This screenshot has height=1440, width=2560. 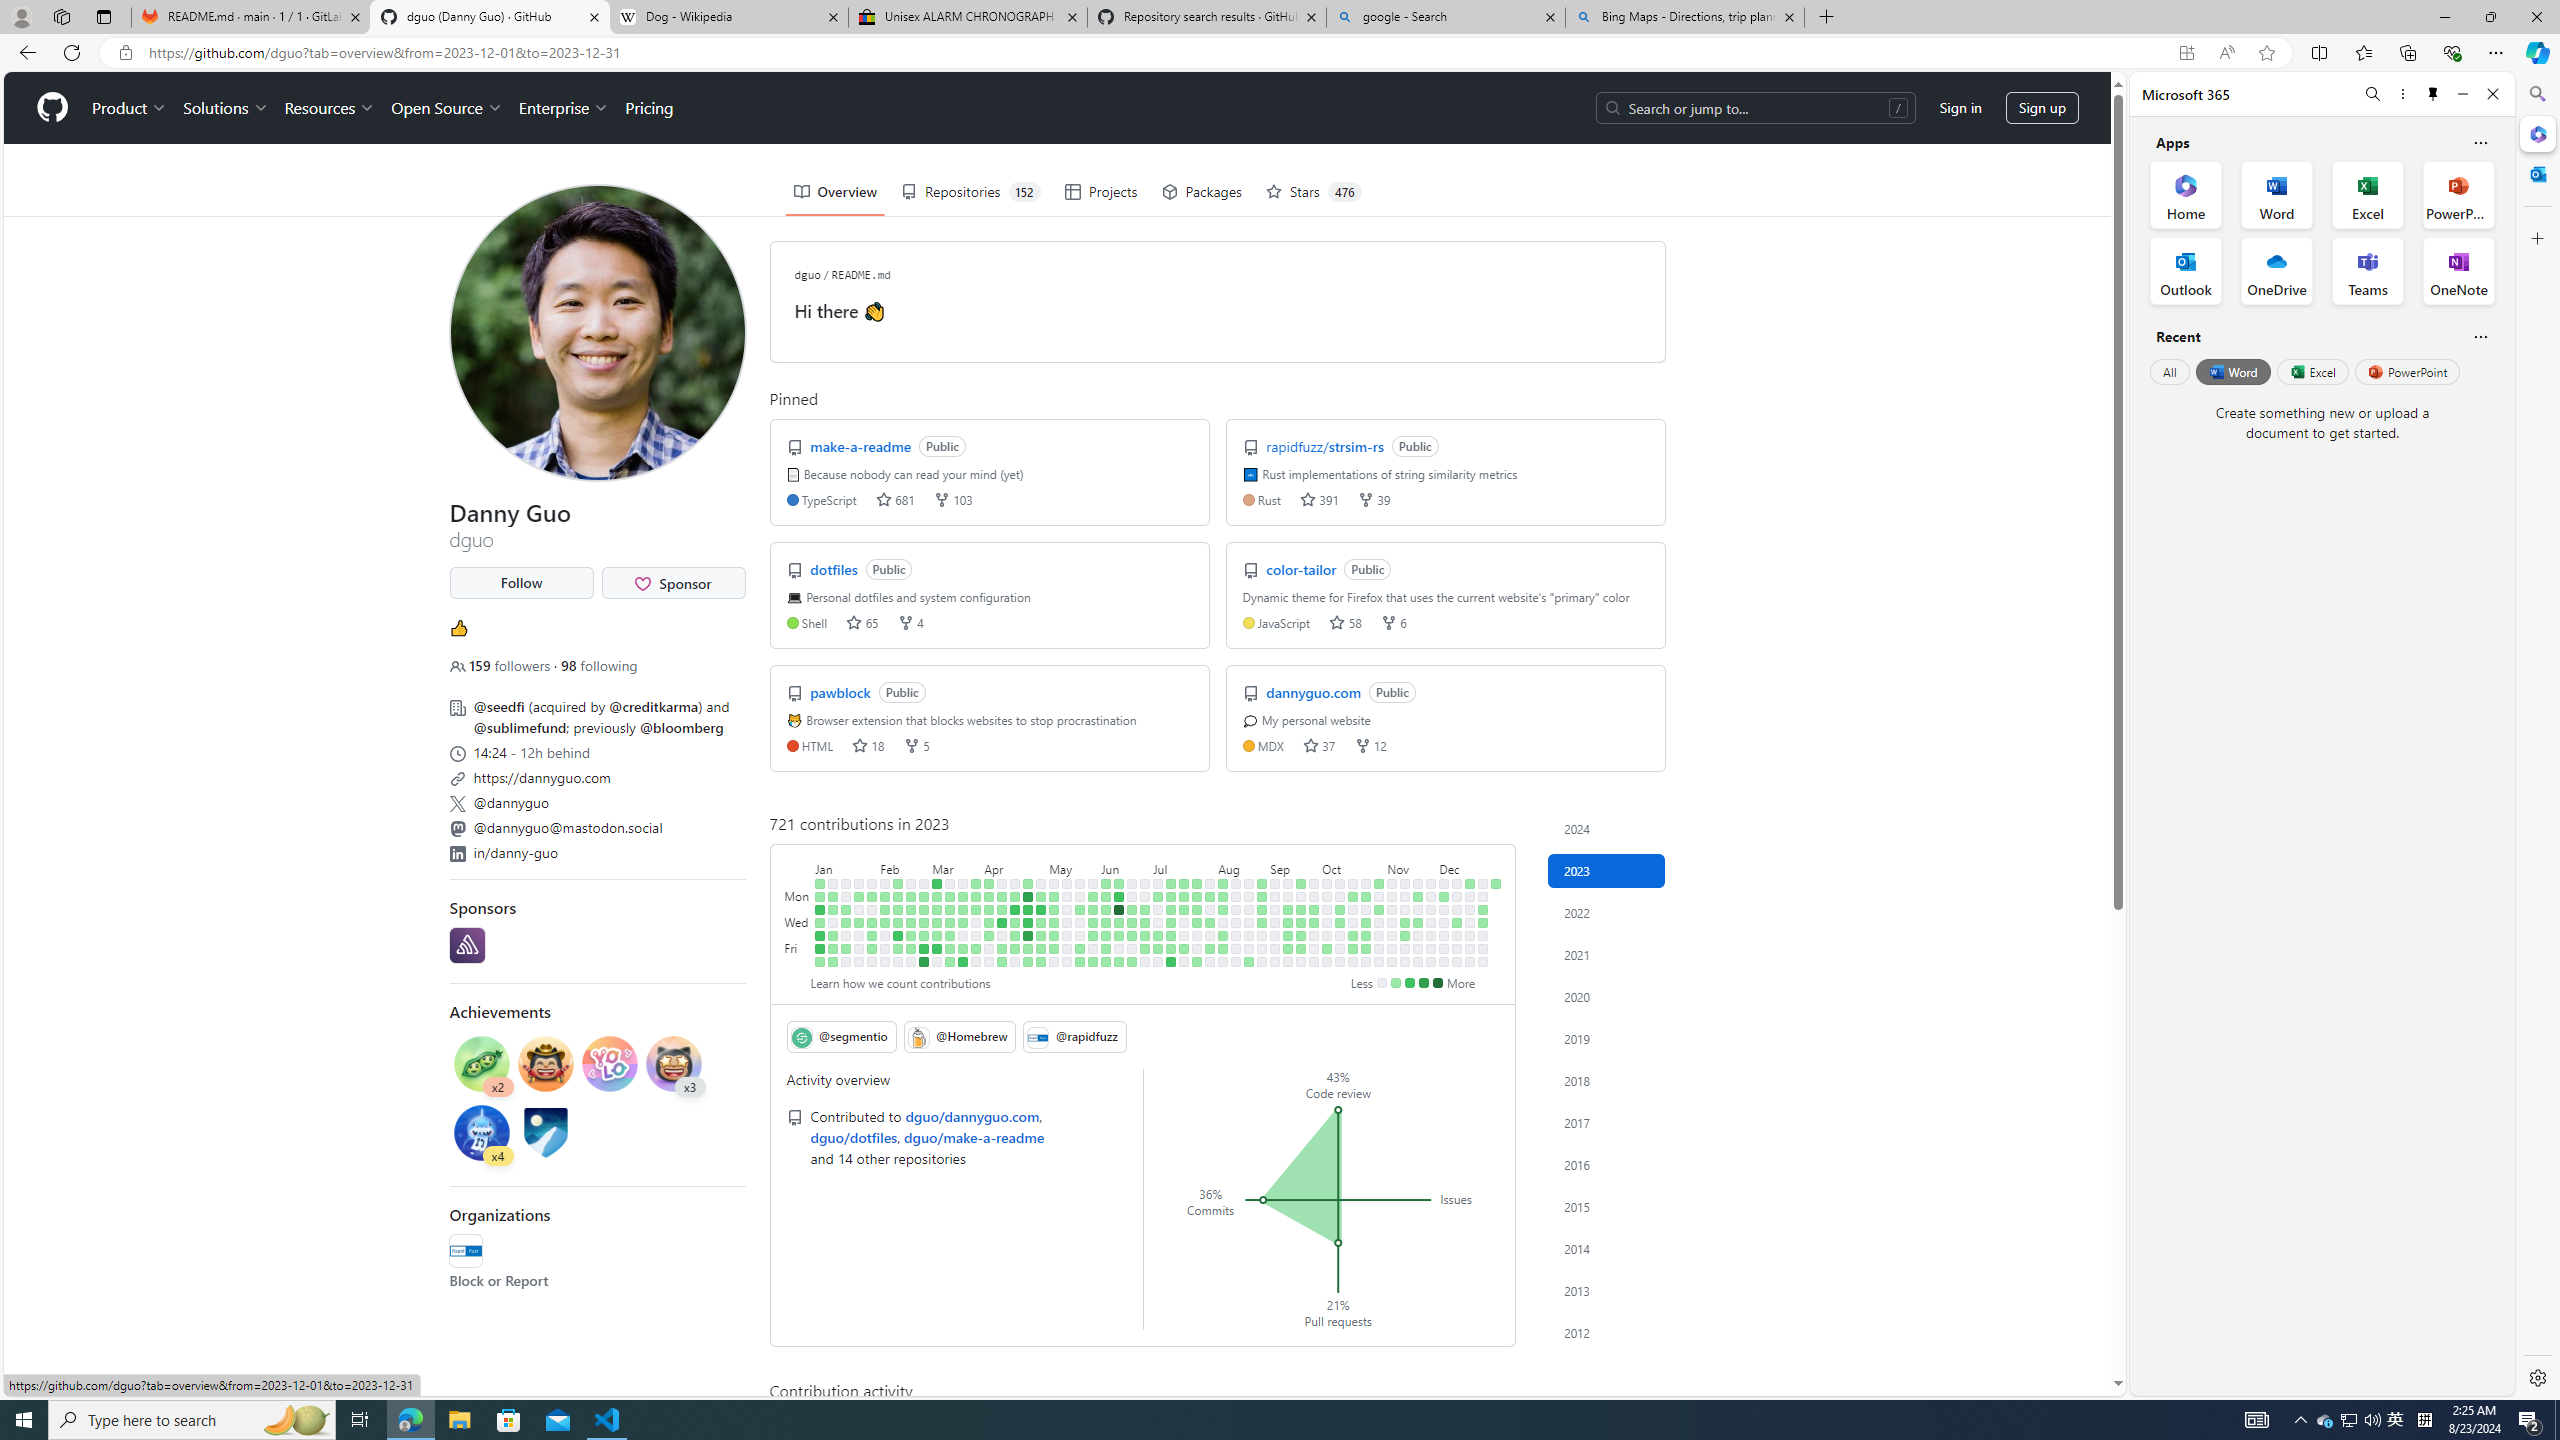 What do you see at coordinates (1067, 909) in the screenshot?
I see `No contributions on May 16th.` at bounding box center [1067, 909].